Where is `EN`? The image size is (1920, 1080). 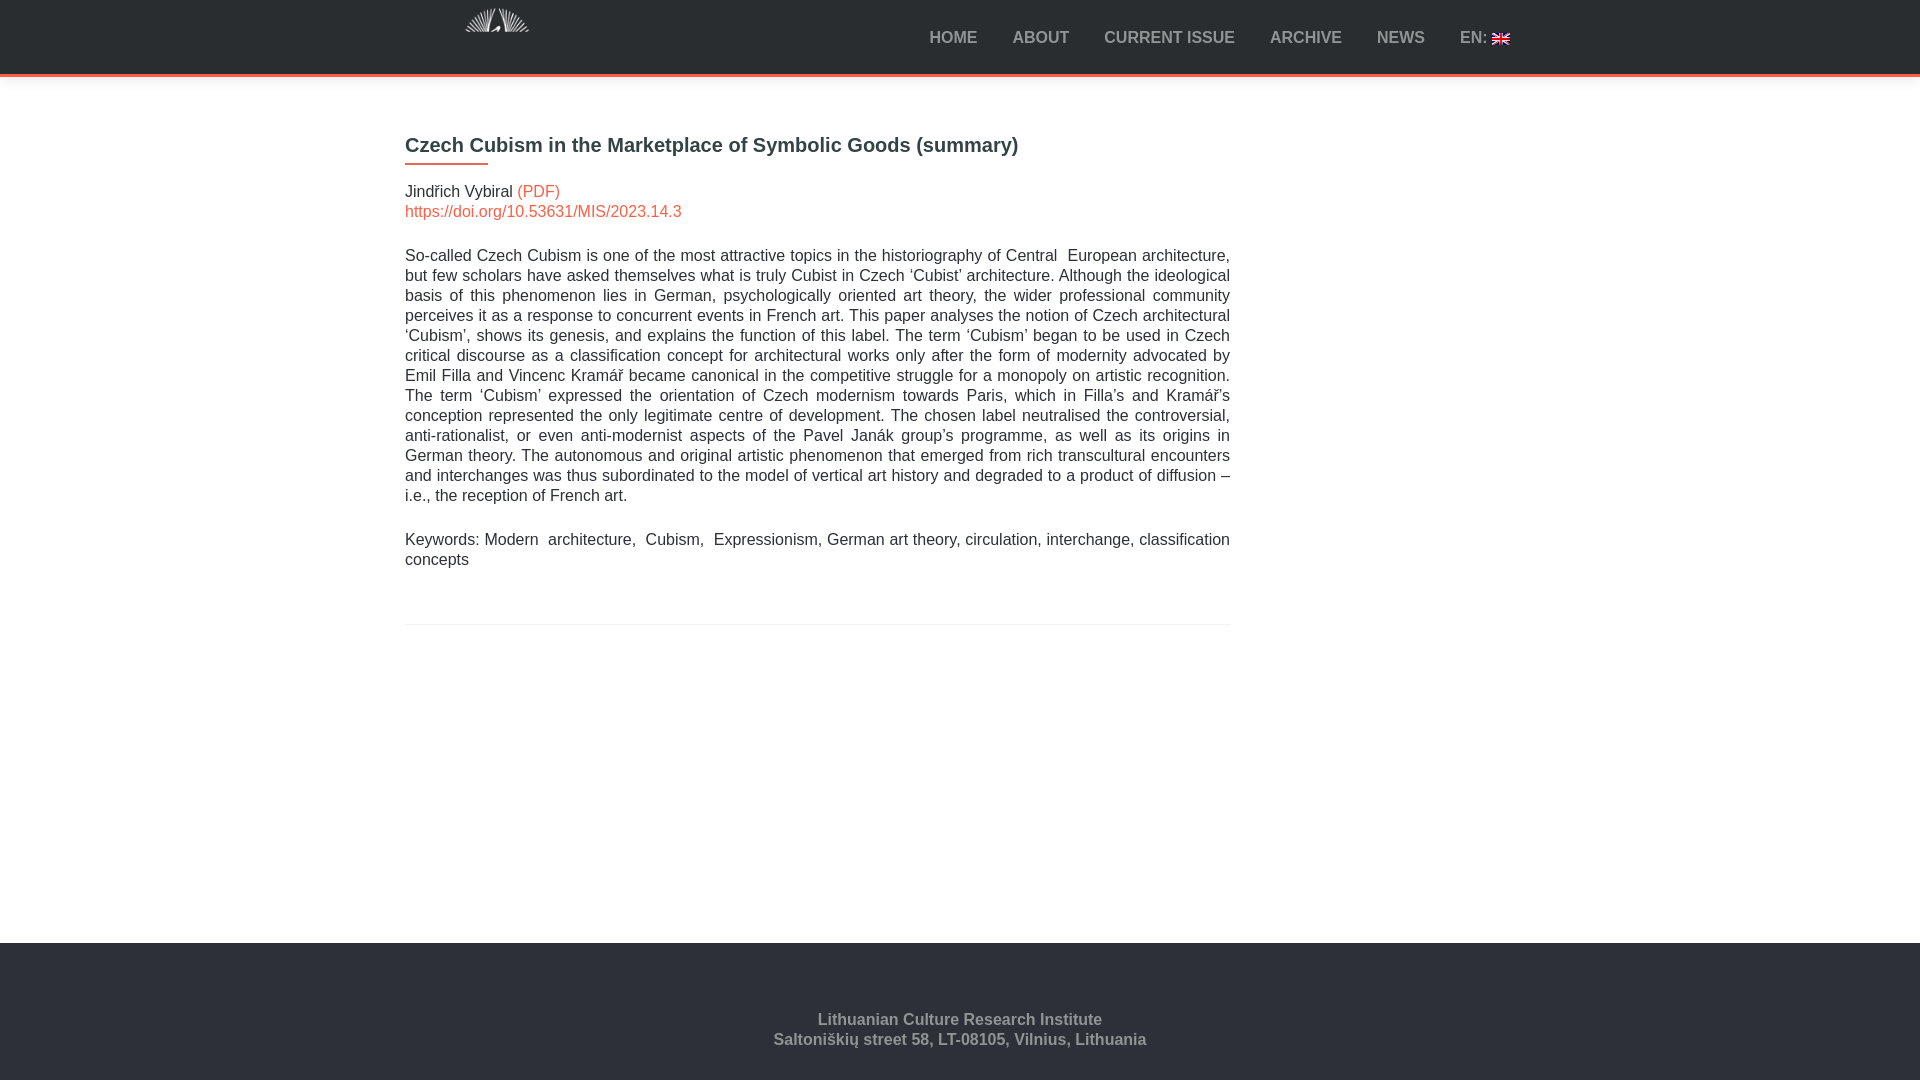
EN is located at coordinates (1484, 38).